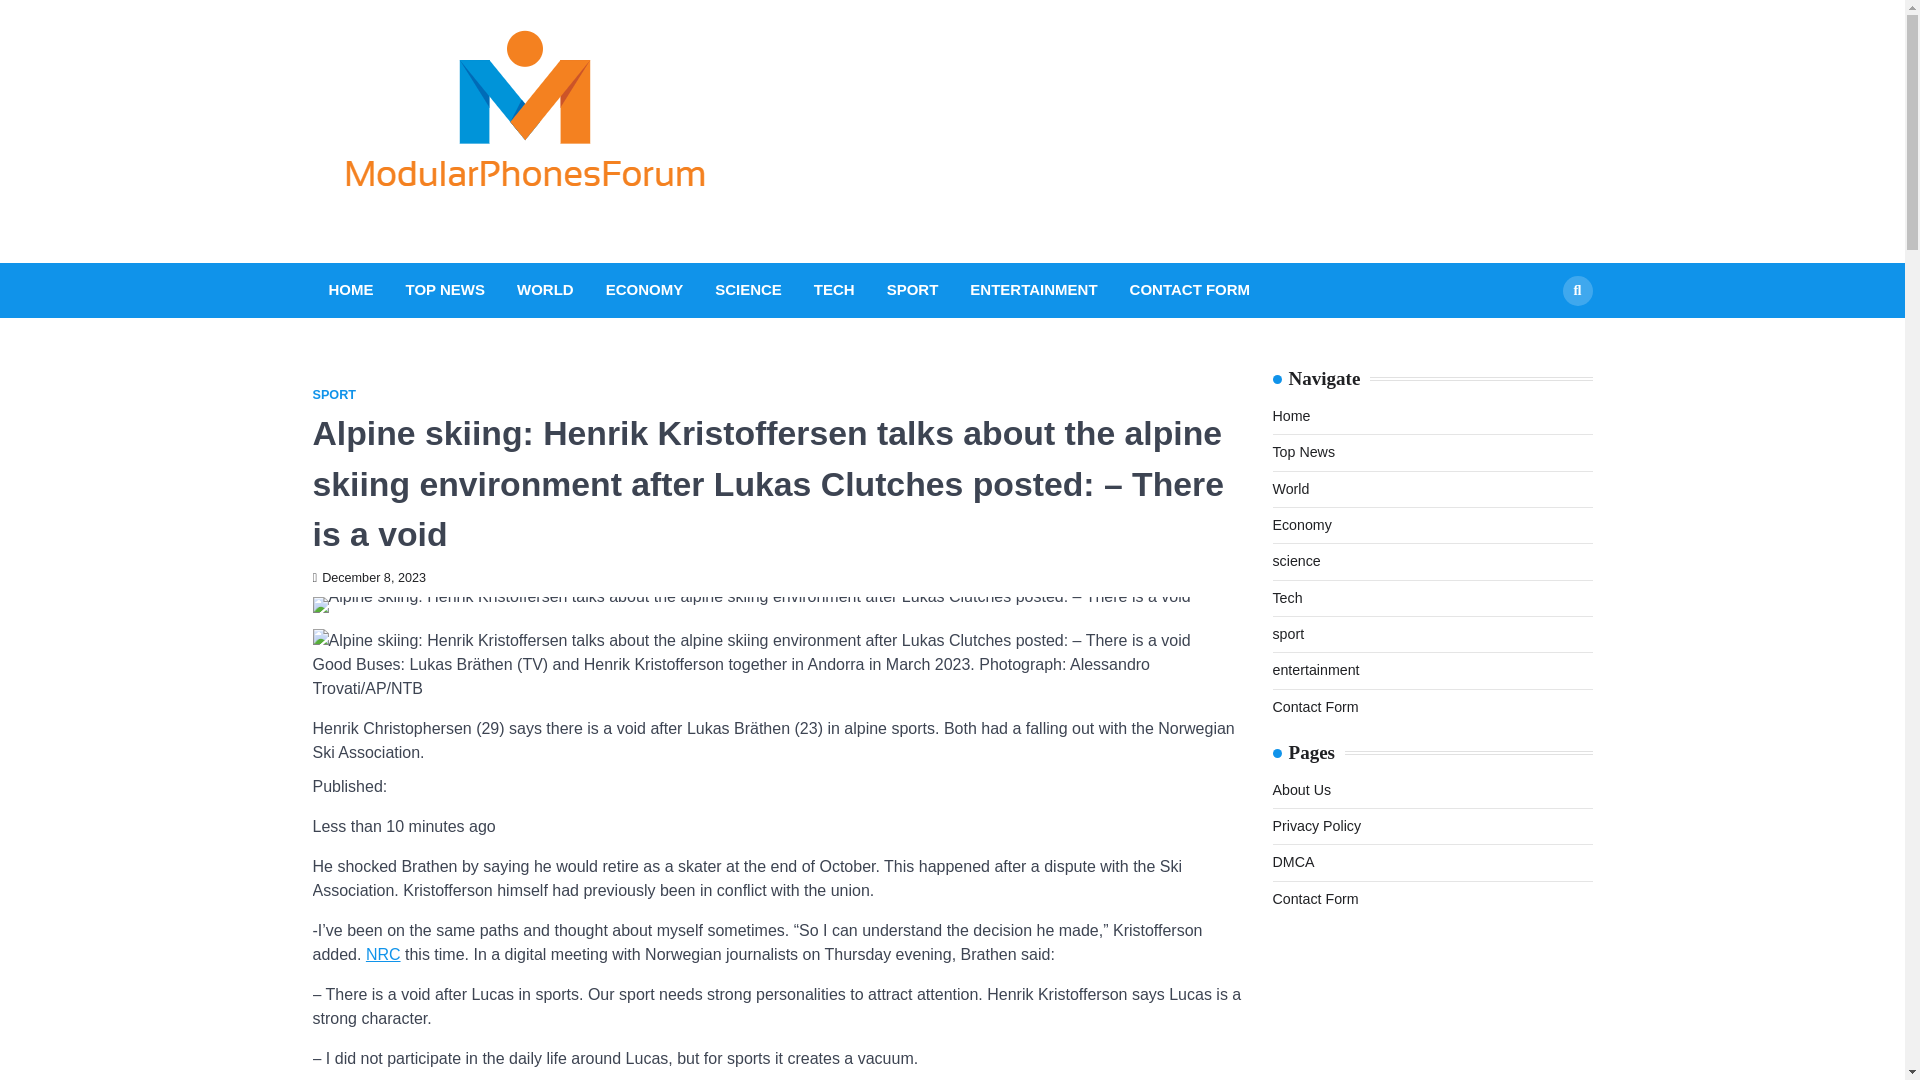 This screenshot has width=1920, height=1080. What do you see at coordinates (1296, 560) in the screenshot?
I see `science` at bounding box center [1296, 560].